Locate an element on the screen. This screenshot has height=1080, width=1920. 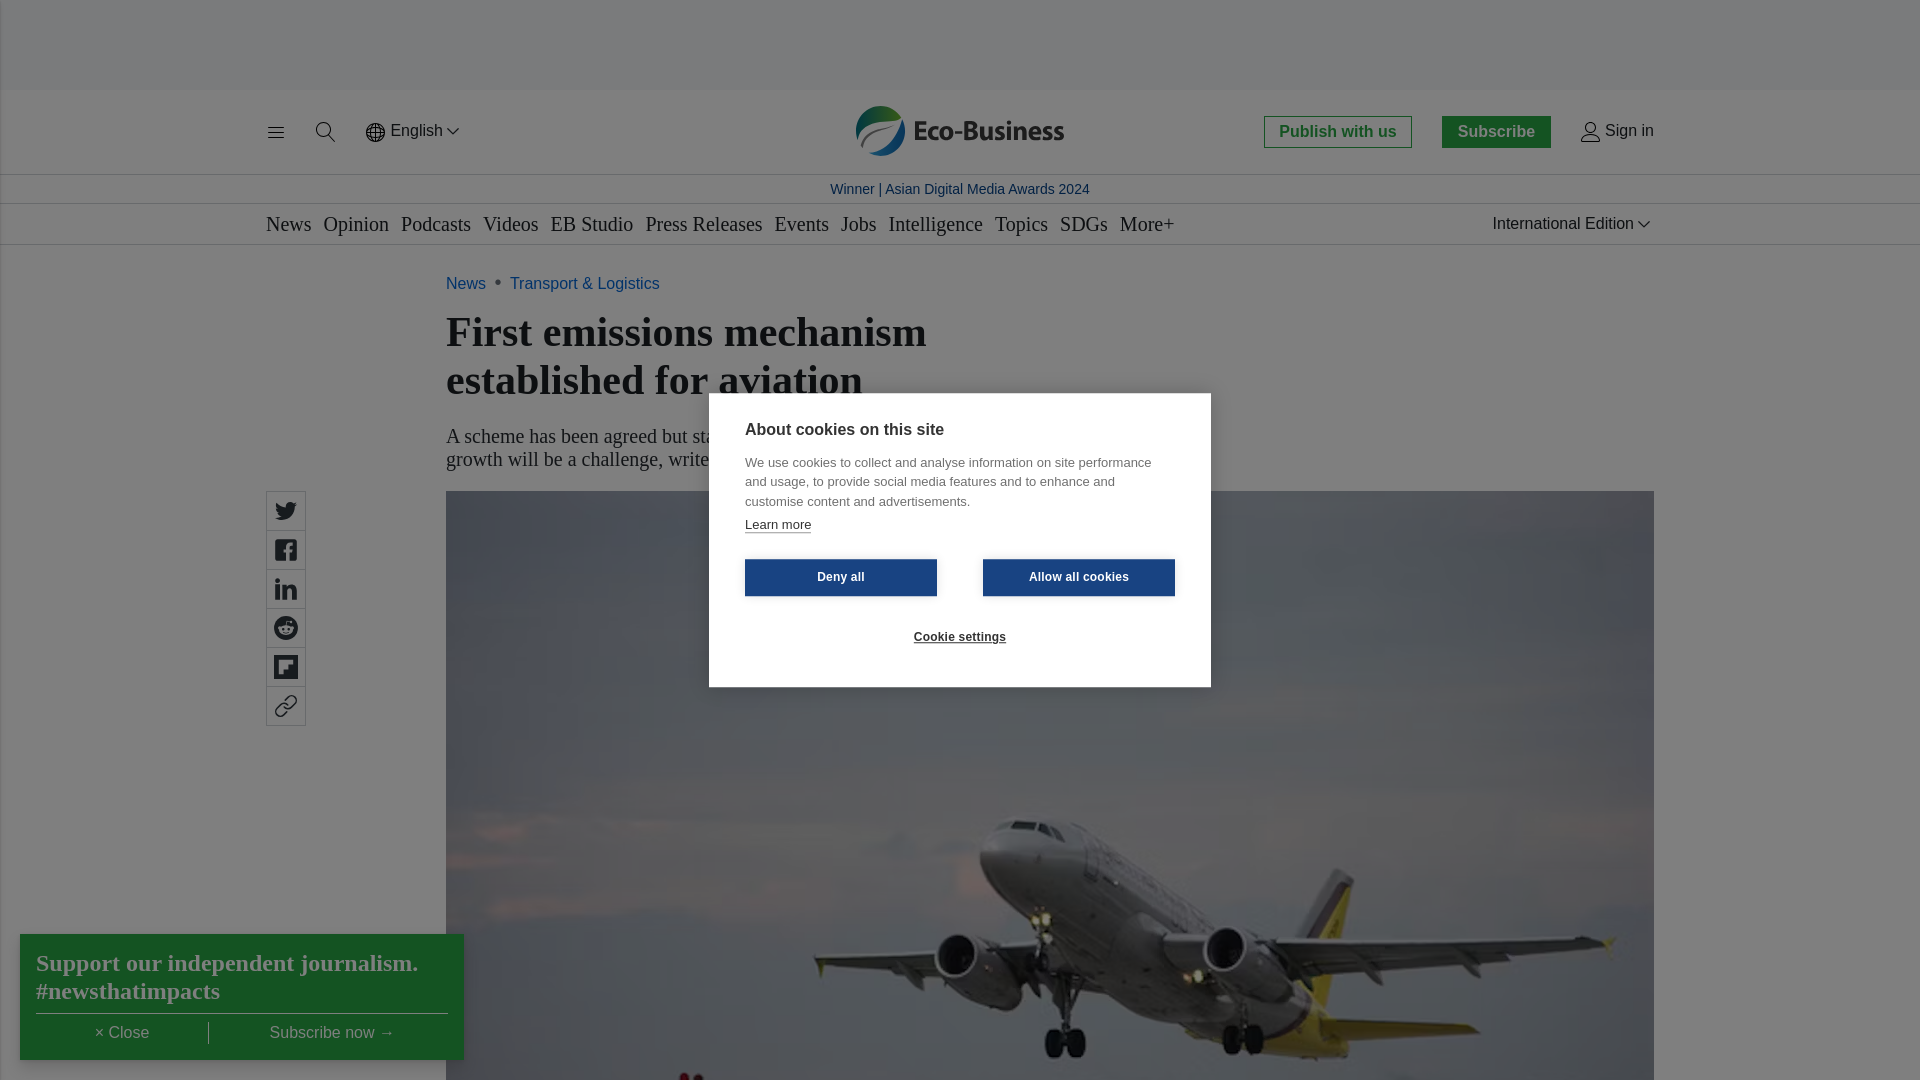
Publish with us is located at coordinates (1337, 131).